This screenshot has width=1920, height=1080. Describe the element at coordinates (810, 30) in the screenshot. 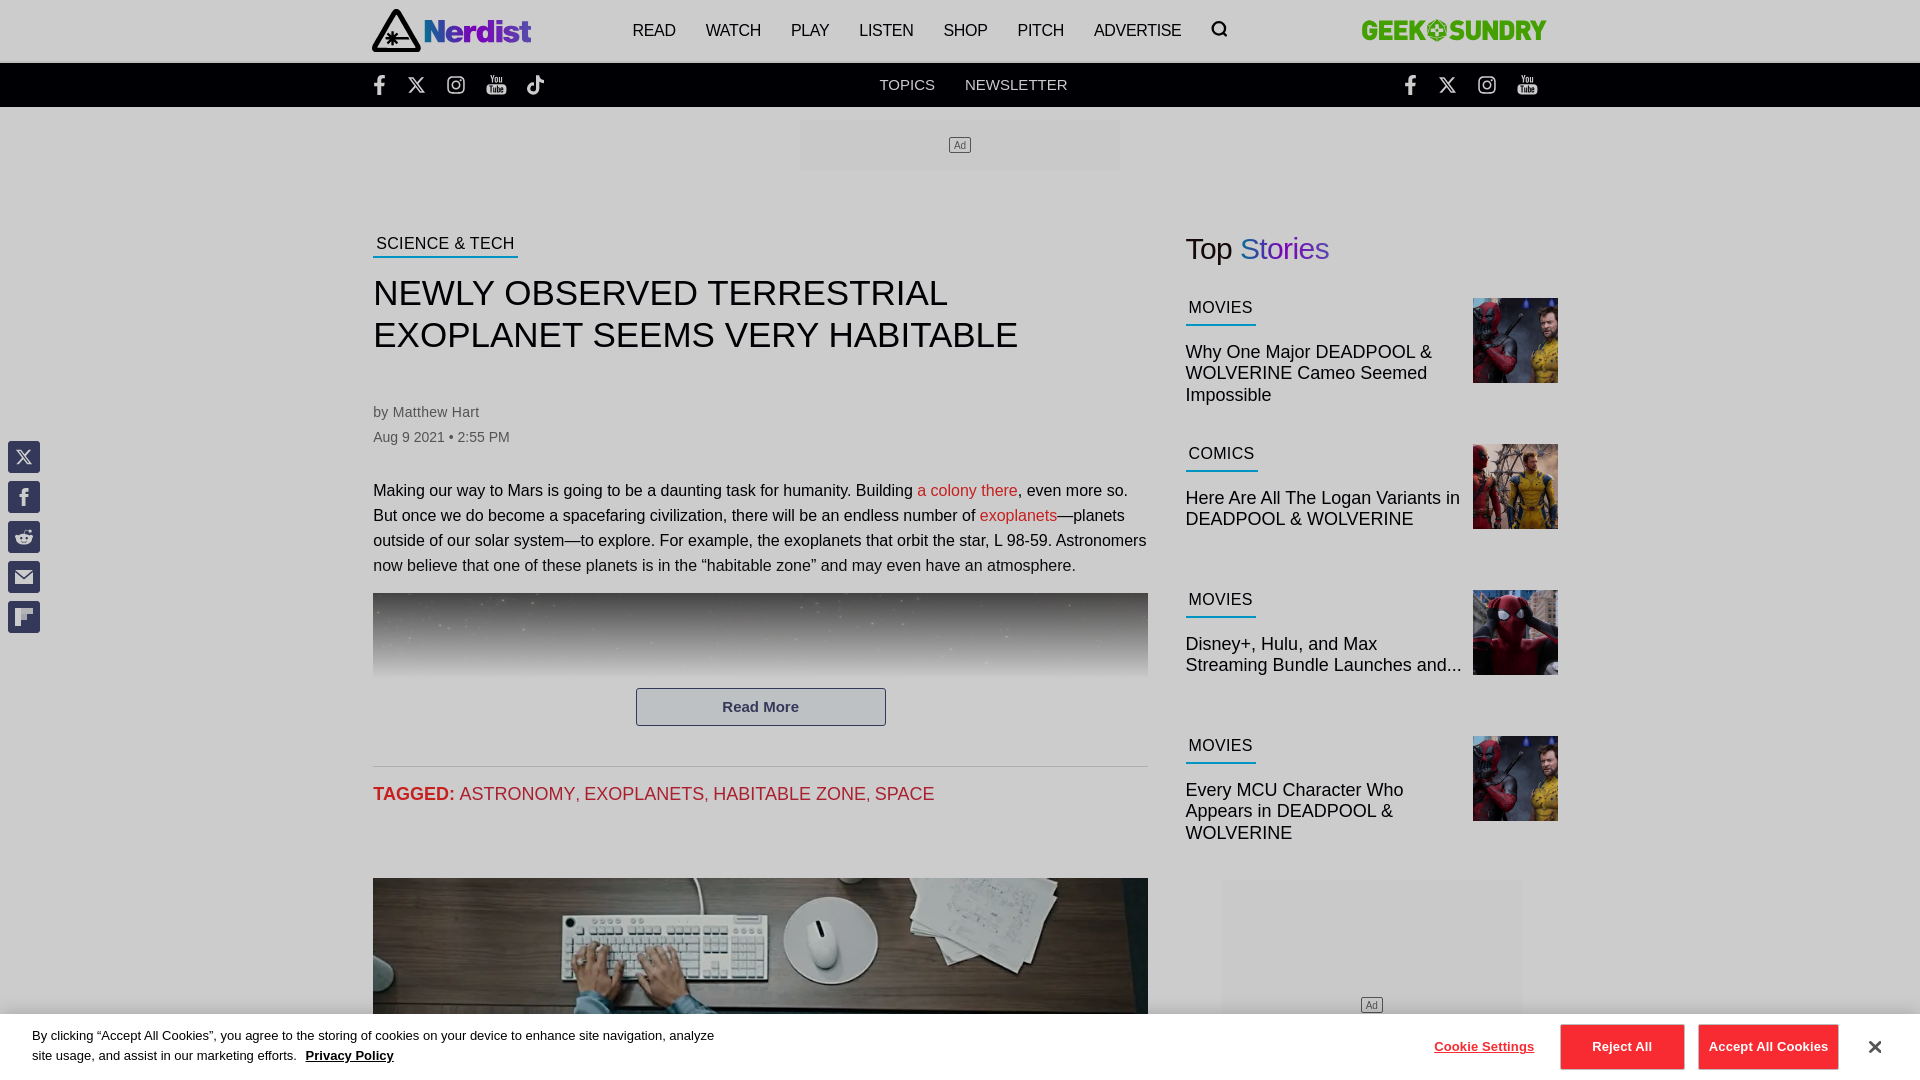

I see `PLAY` at that location.